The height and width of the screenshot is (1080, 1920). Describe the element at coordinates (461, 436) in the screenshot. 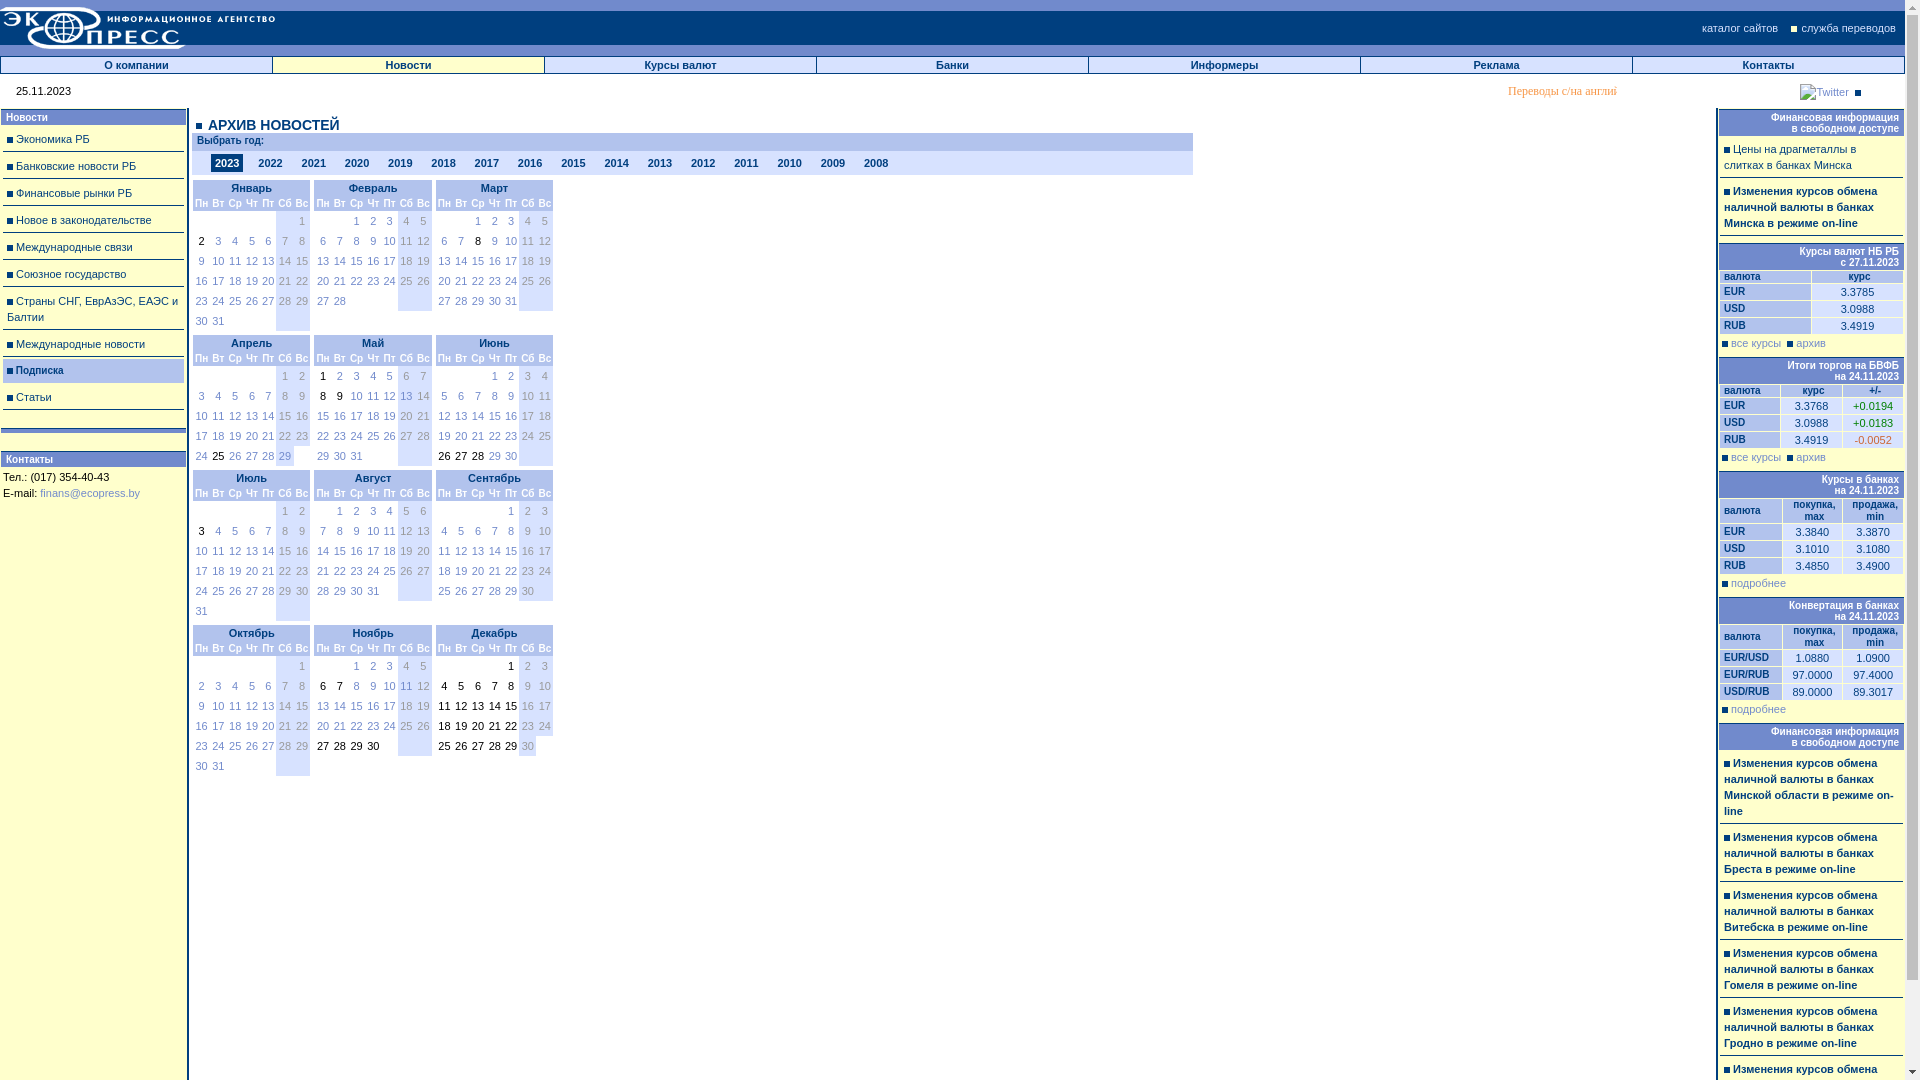

I see `20` at that location.